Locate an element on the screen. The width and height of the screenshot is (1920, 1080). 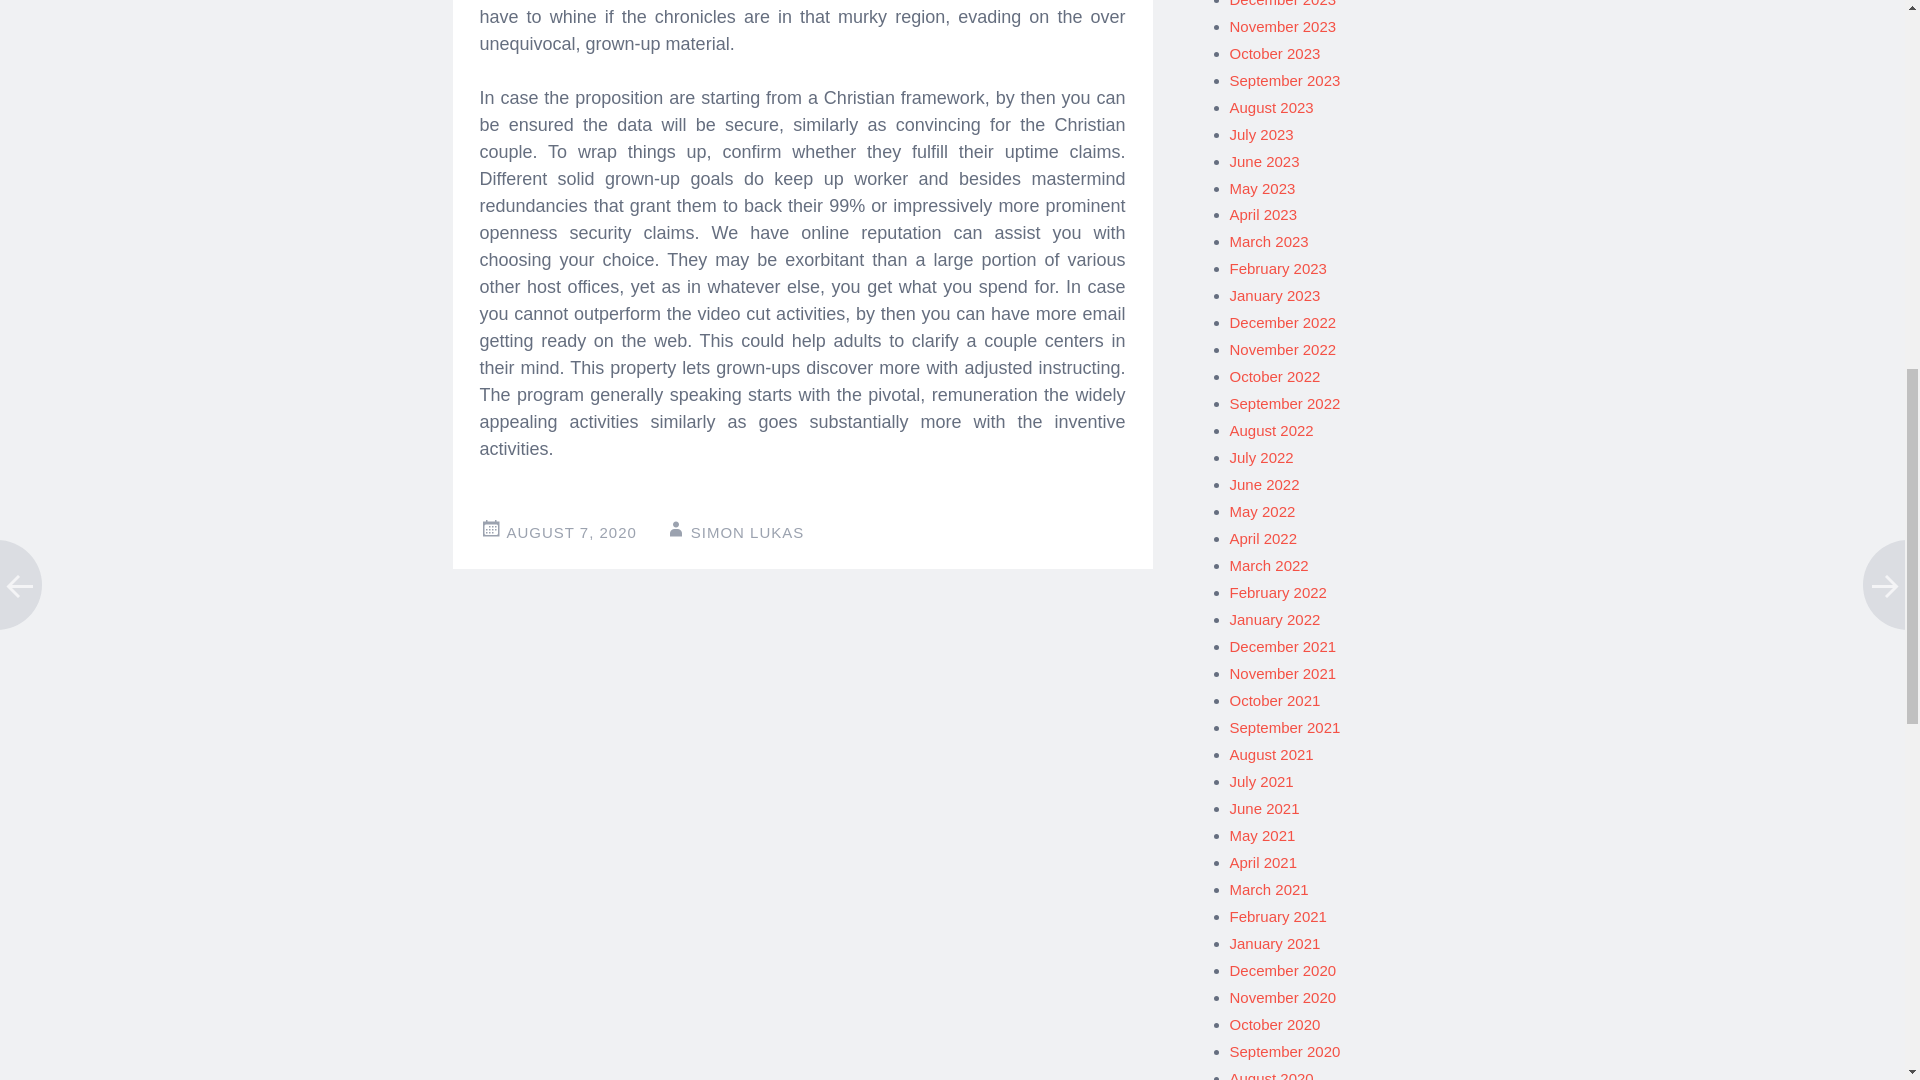
December 2022 is located at coordinates (1283, 322).